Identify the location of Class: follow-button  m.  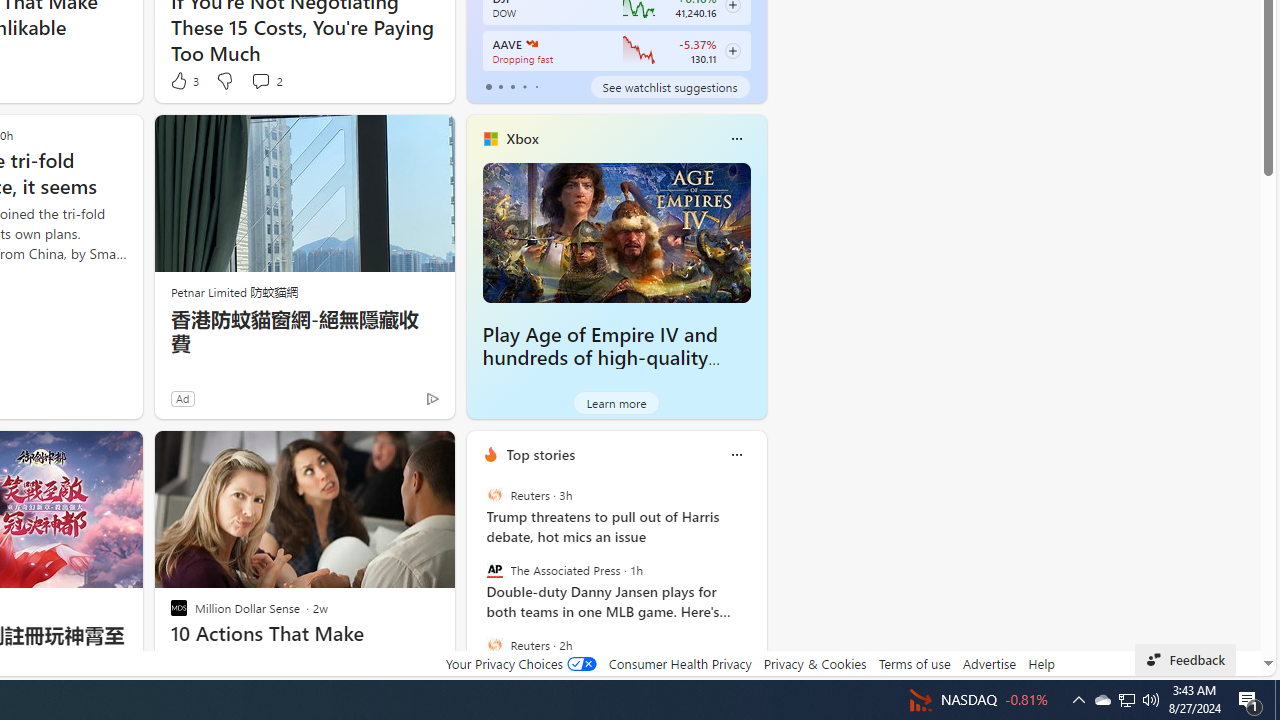
(732, 51).